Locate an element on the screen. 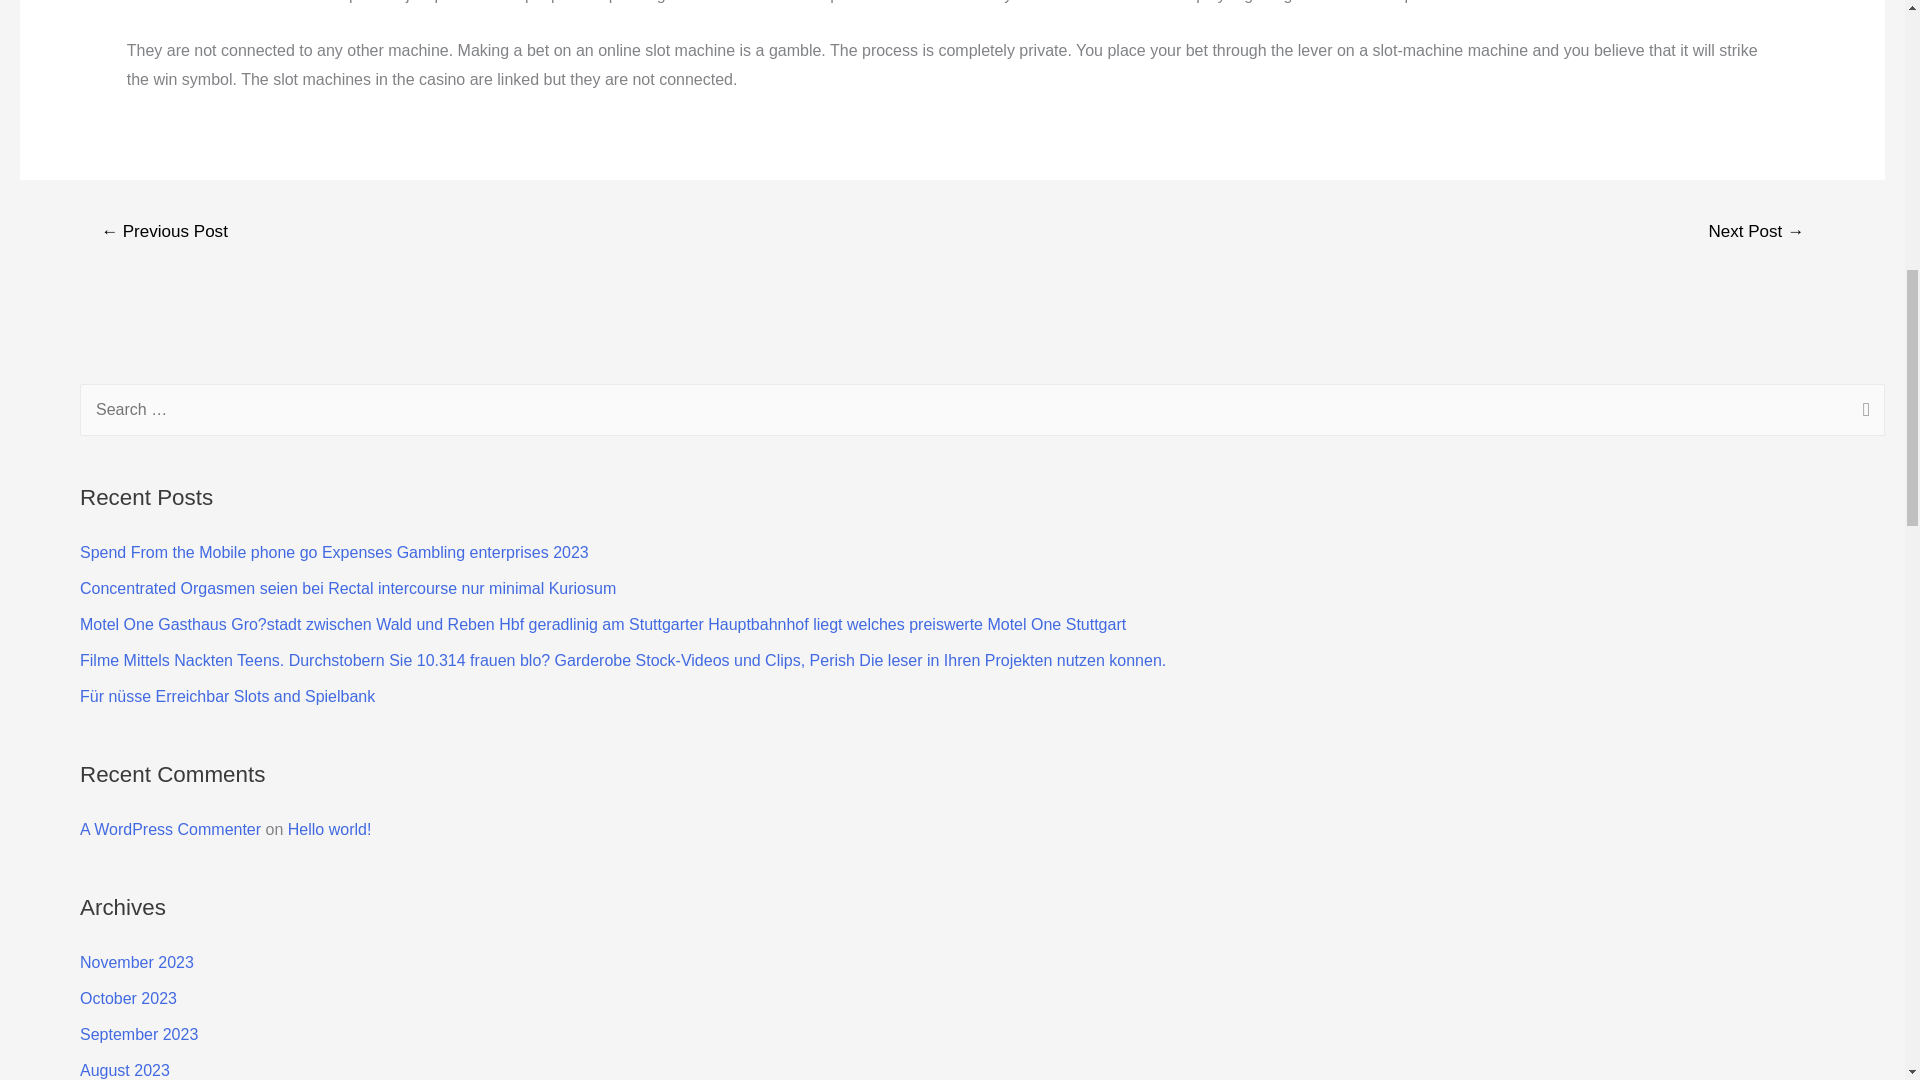 The image size is (1920, 1080). August 2023 is located at coordinates (125, 1070).